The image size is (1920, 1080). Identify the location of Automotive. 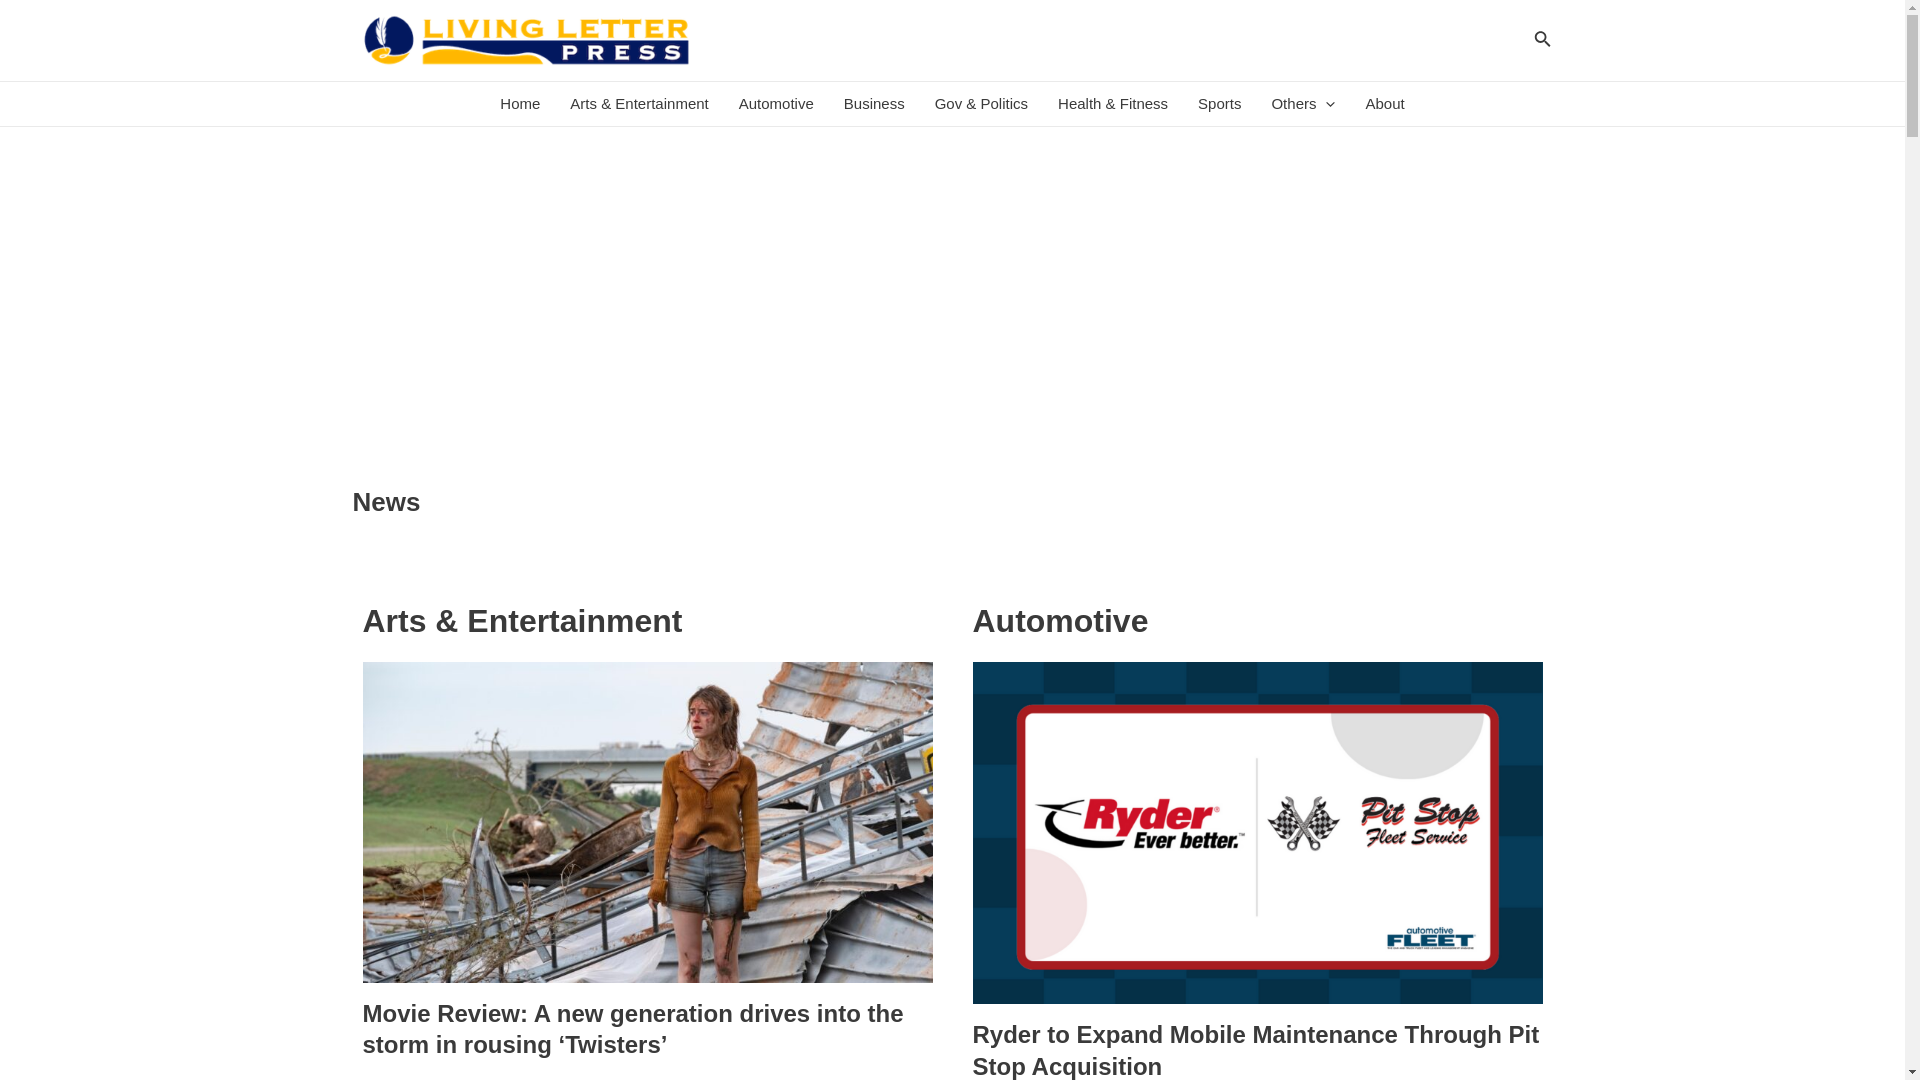
(776, 104).